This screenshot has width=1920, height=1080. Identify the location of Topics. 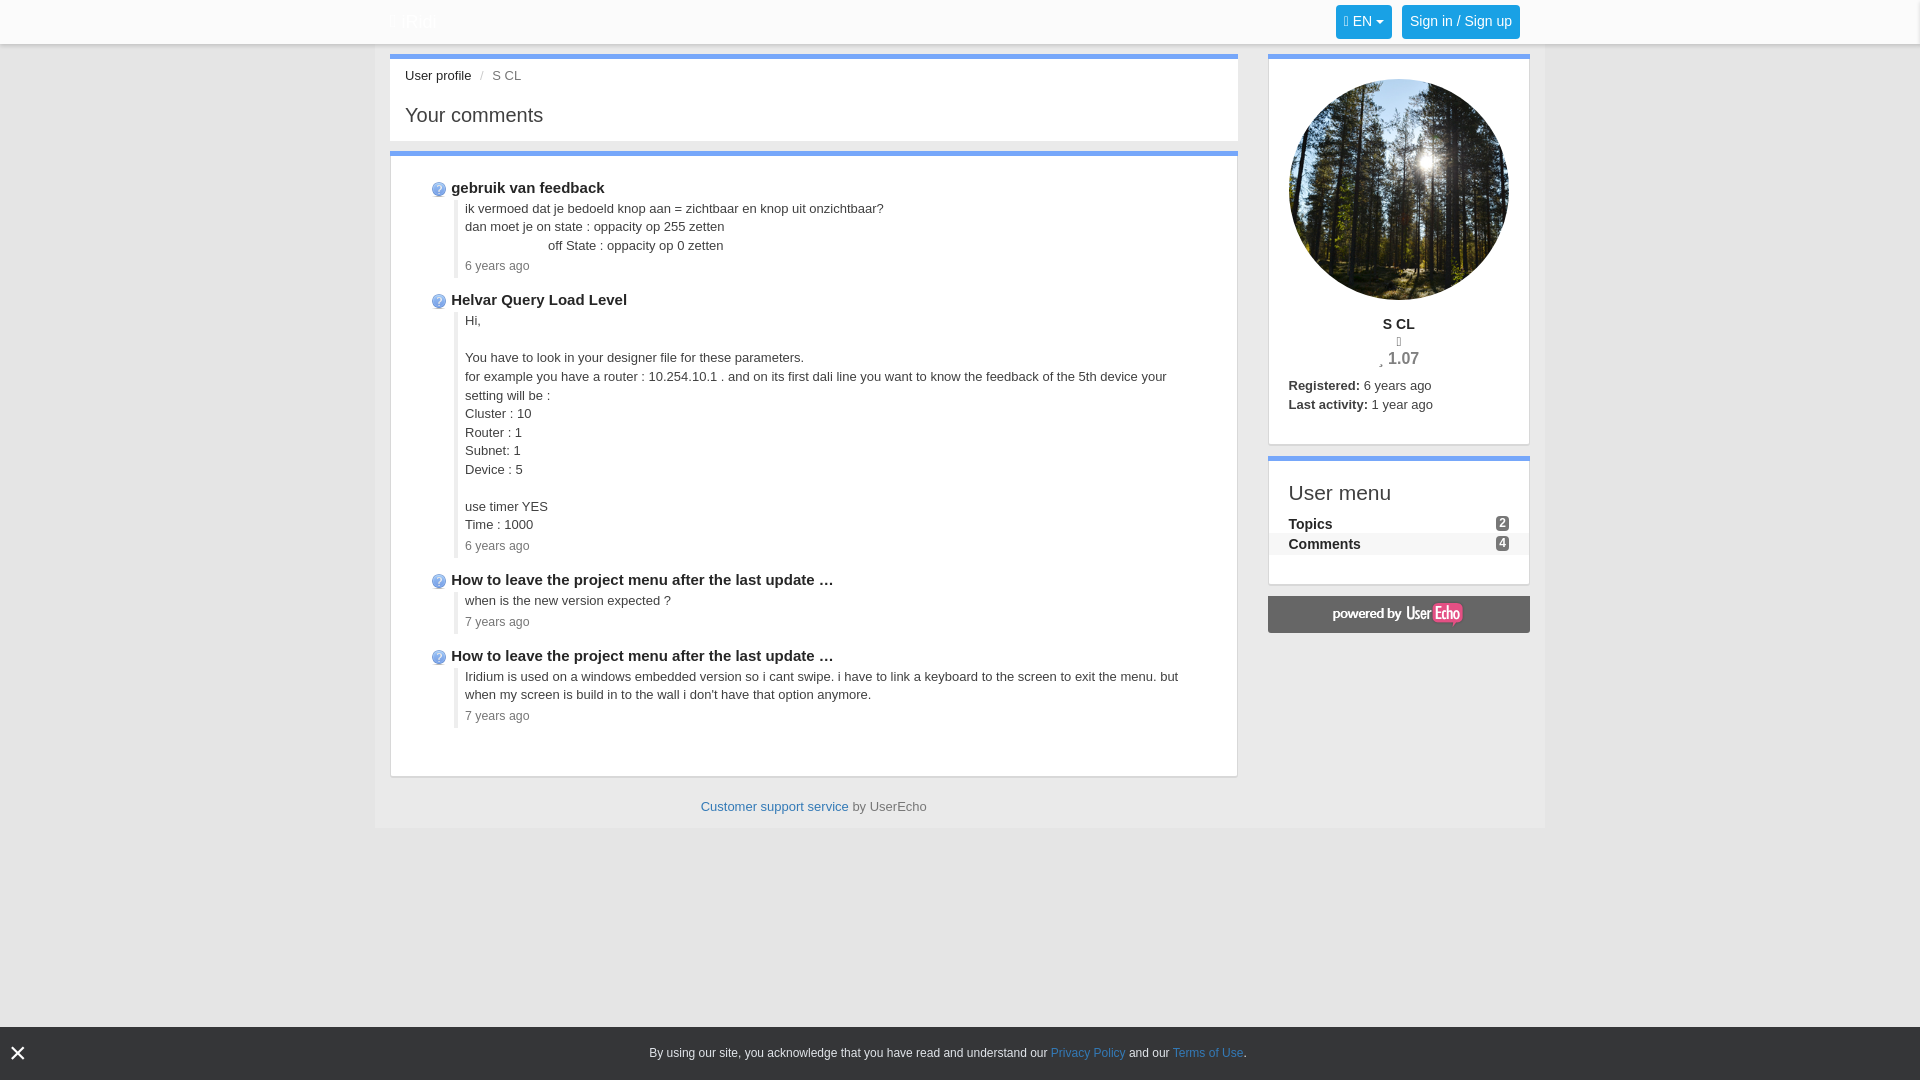
(1310, 524).